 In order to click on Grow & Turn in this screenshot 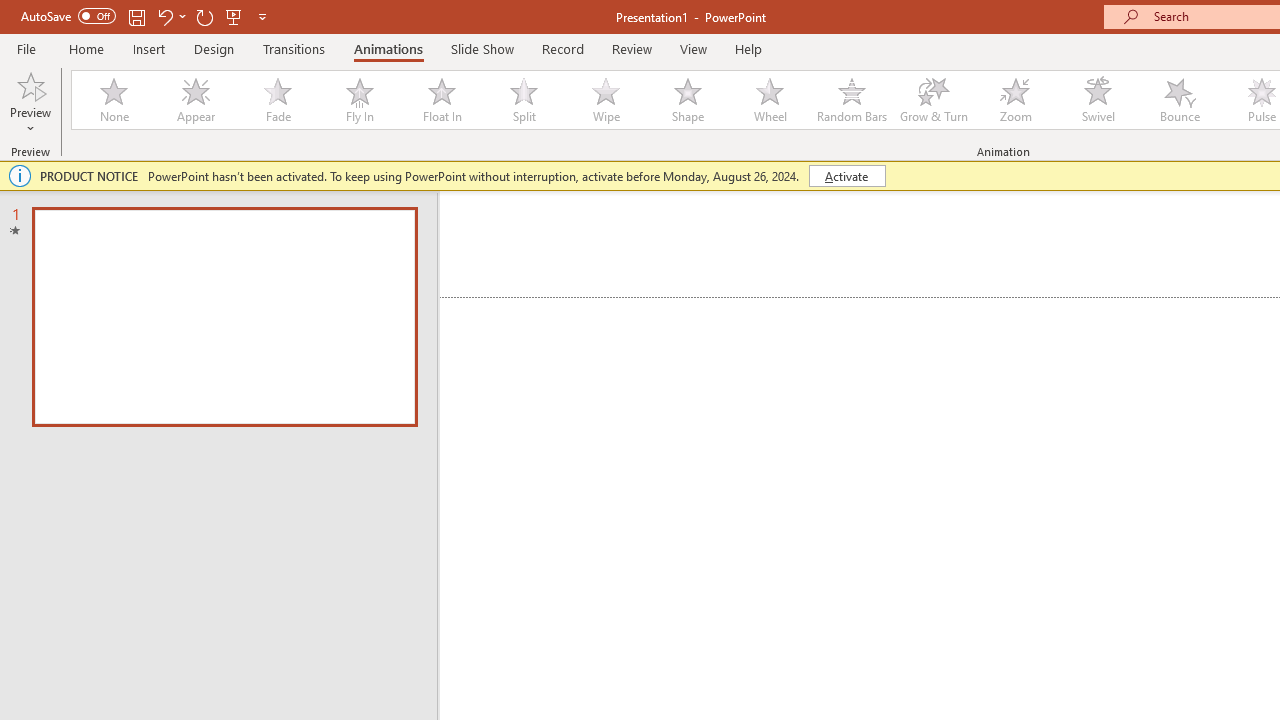, I will do `click(934, 100)`.